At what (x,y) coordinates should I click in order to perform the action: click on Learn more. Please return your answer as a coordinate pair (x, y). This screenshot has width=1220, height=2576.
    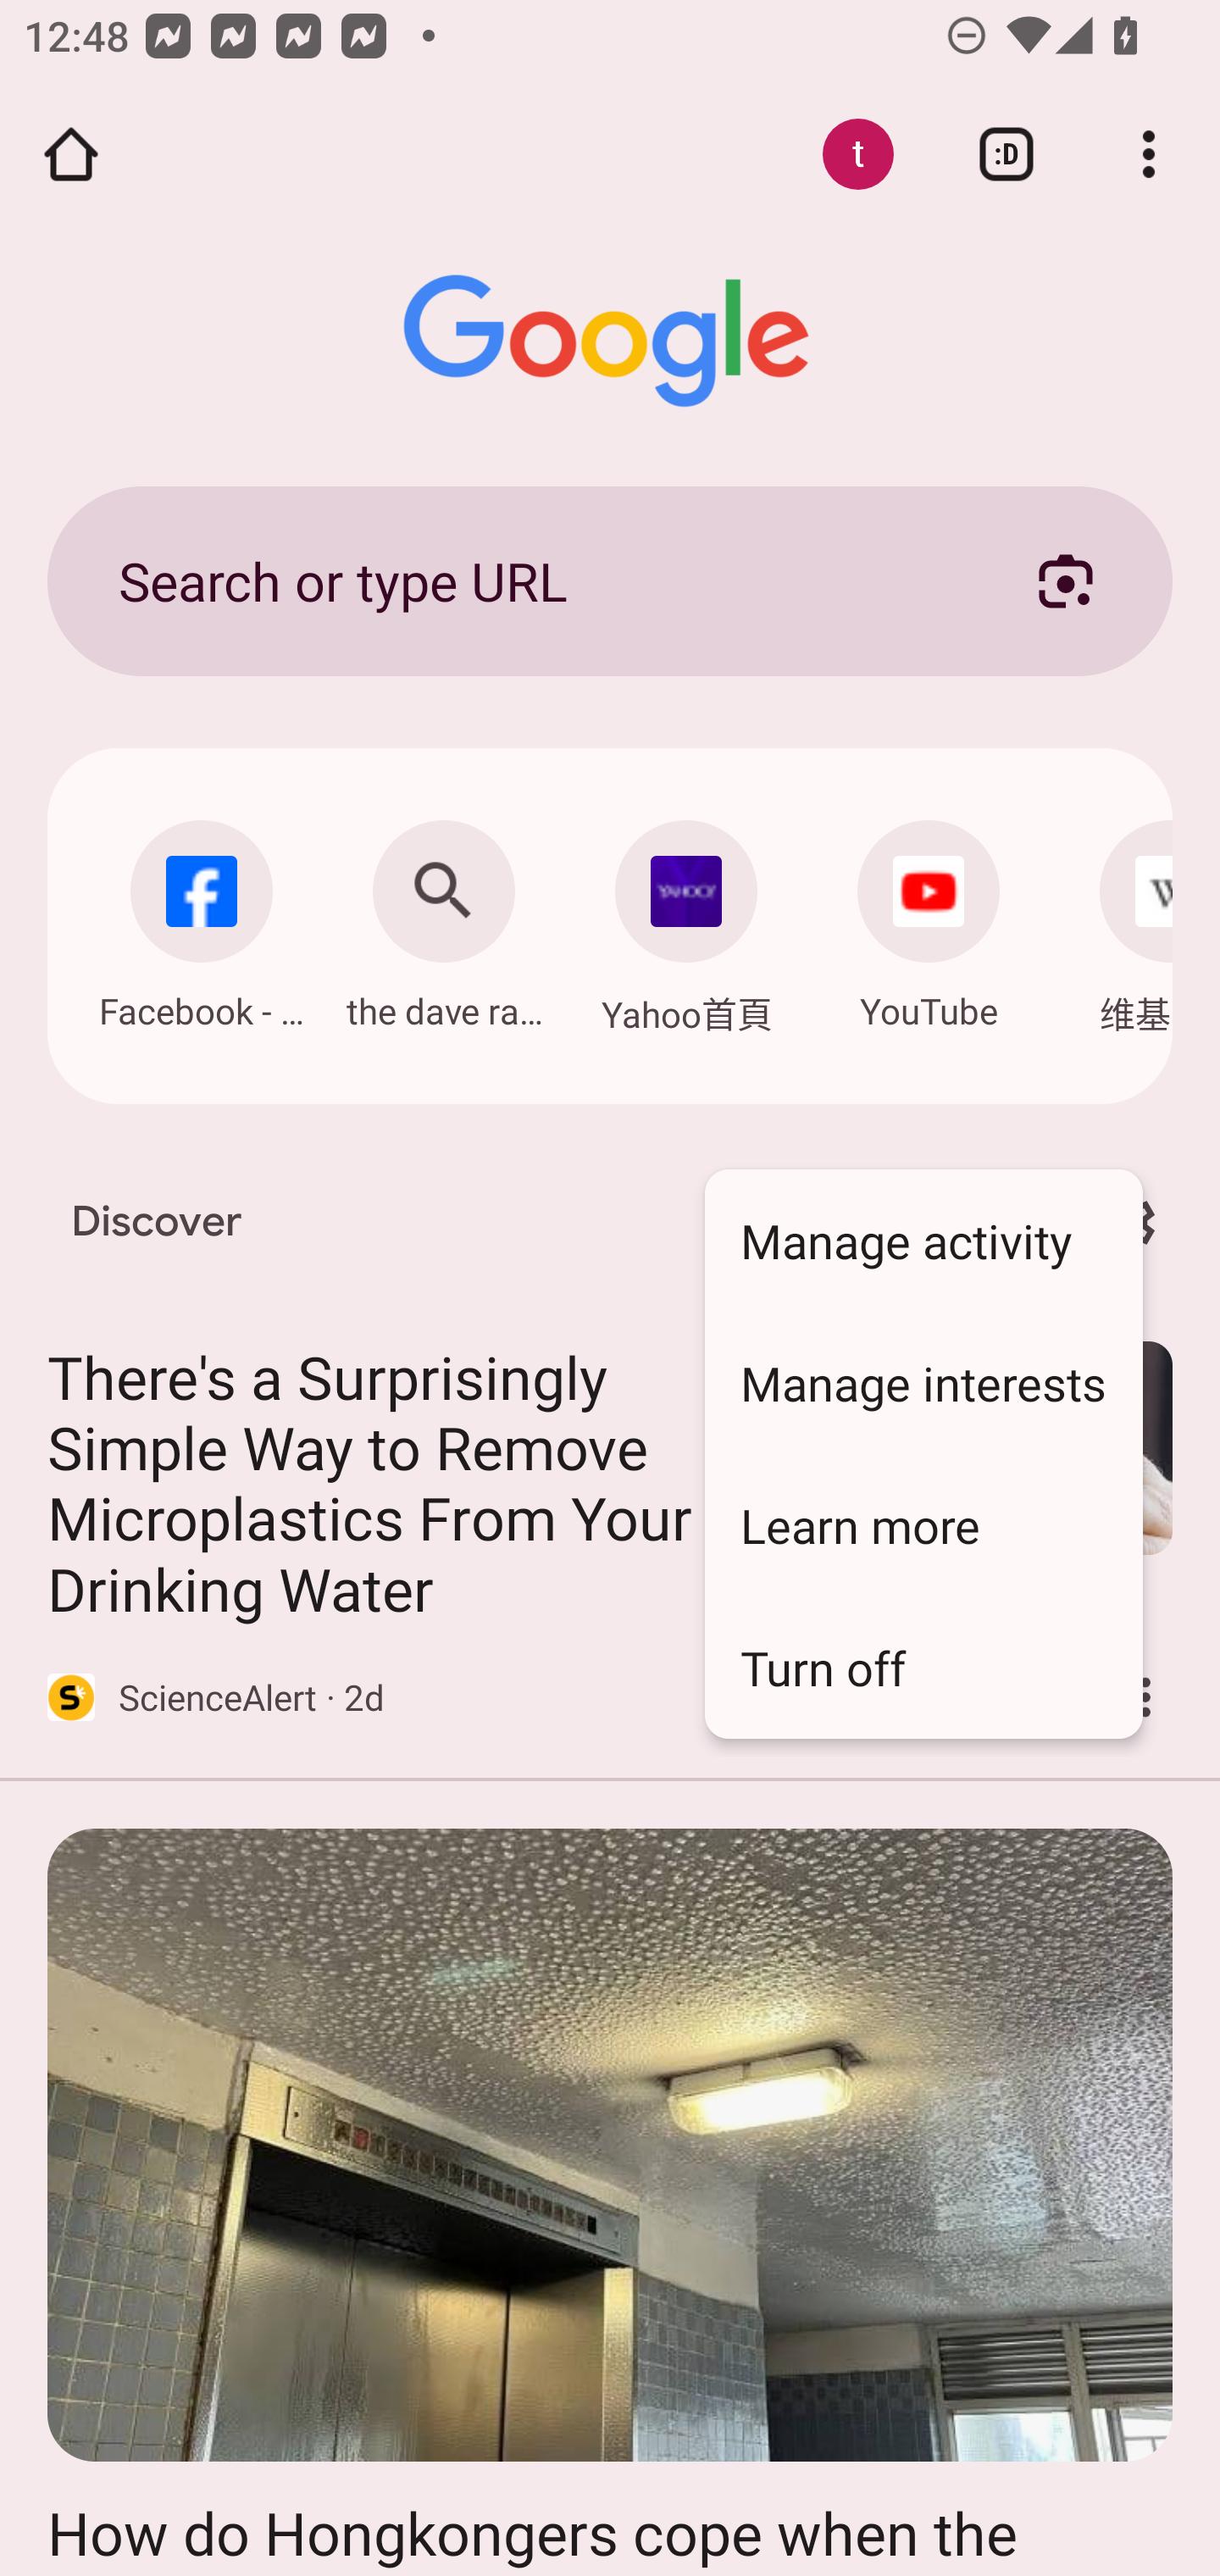
    Looking at the image, I should click on (923, 1524).